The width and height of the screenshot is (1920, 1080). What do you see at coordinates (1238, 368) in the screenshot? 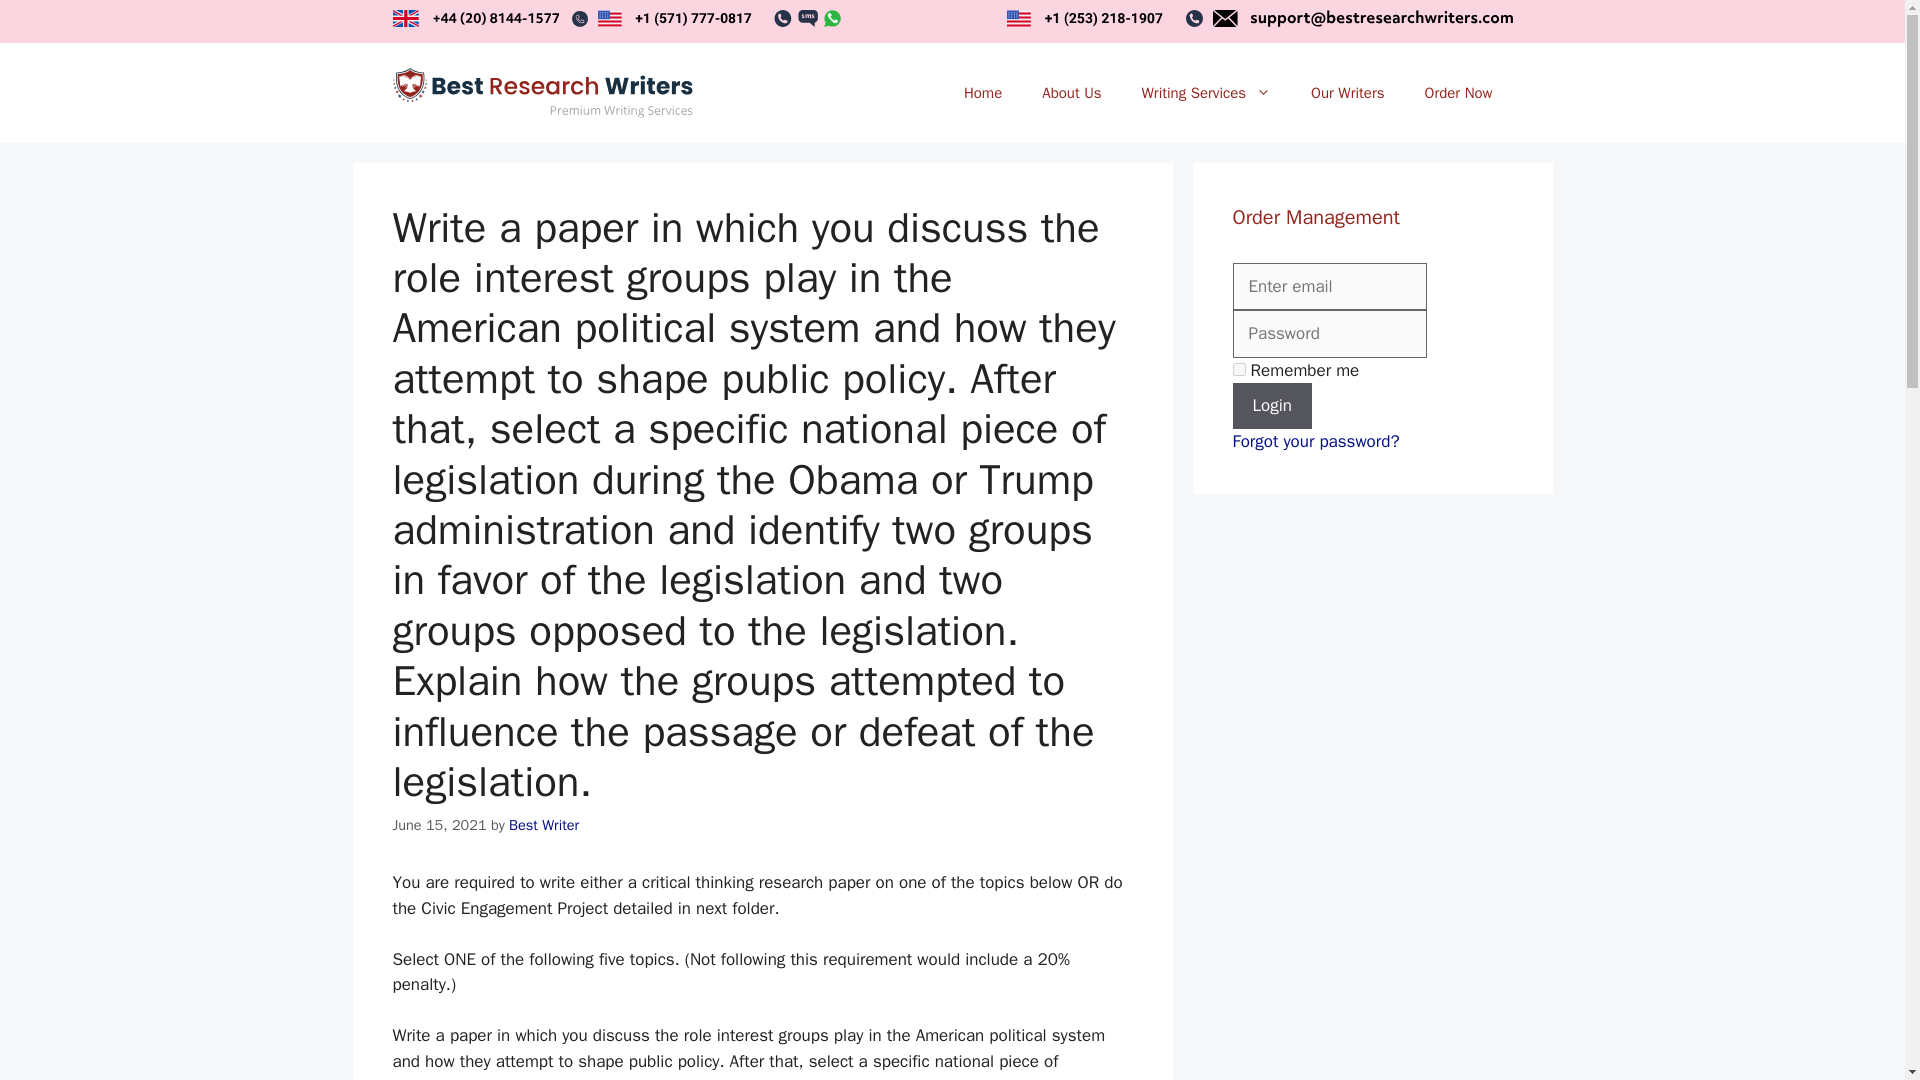
I see `on` at bounding box center [1238, 368].